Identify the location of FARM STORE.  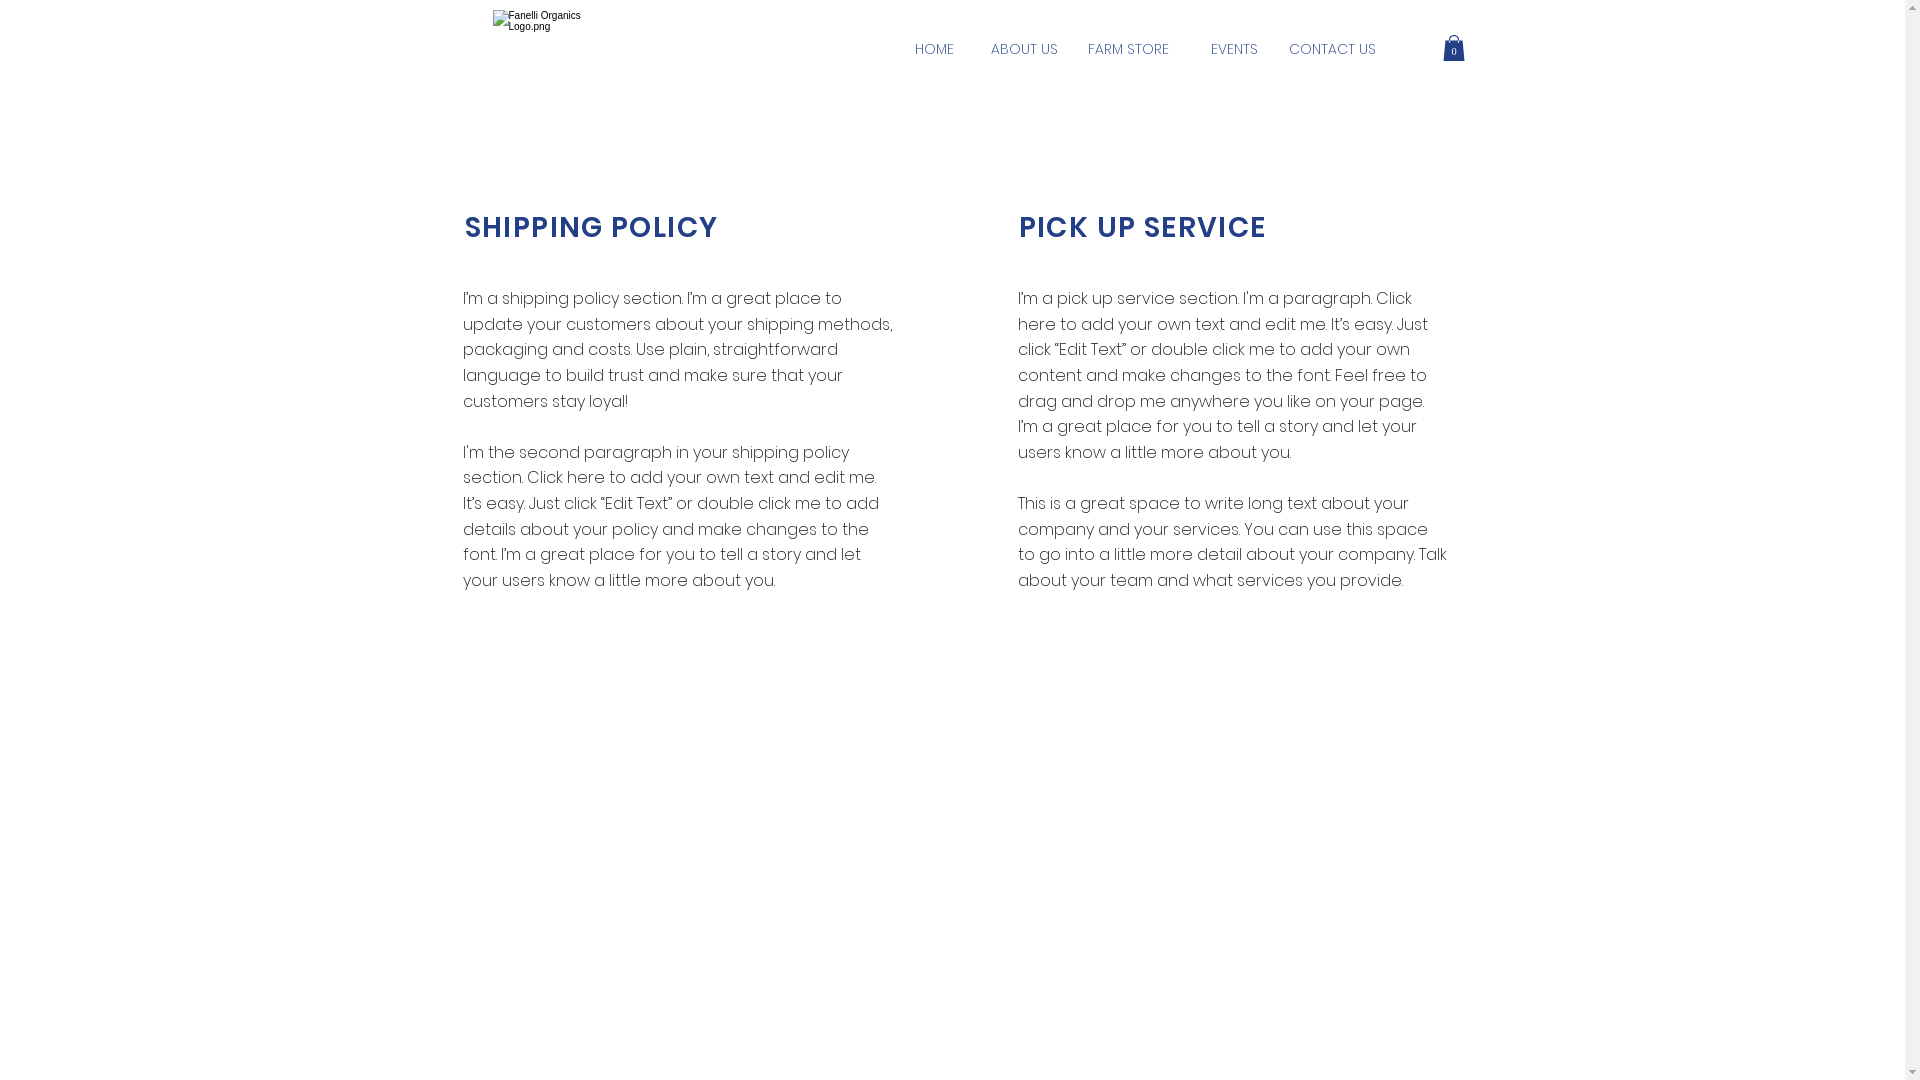
(1128, 50).